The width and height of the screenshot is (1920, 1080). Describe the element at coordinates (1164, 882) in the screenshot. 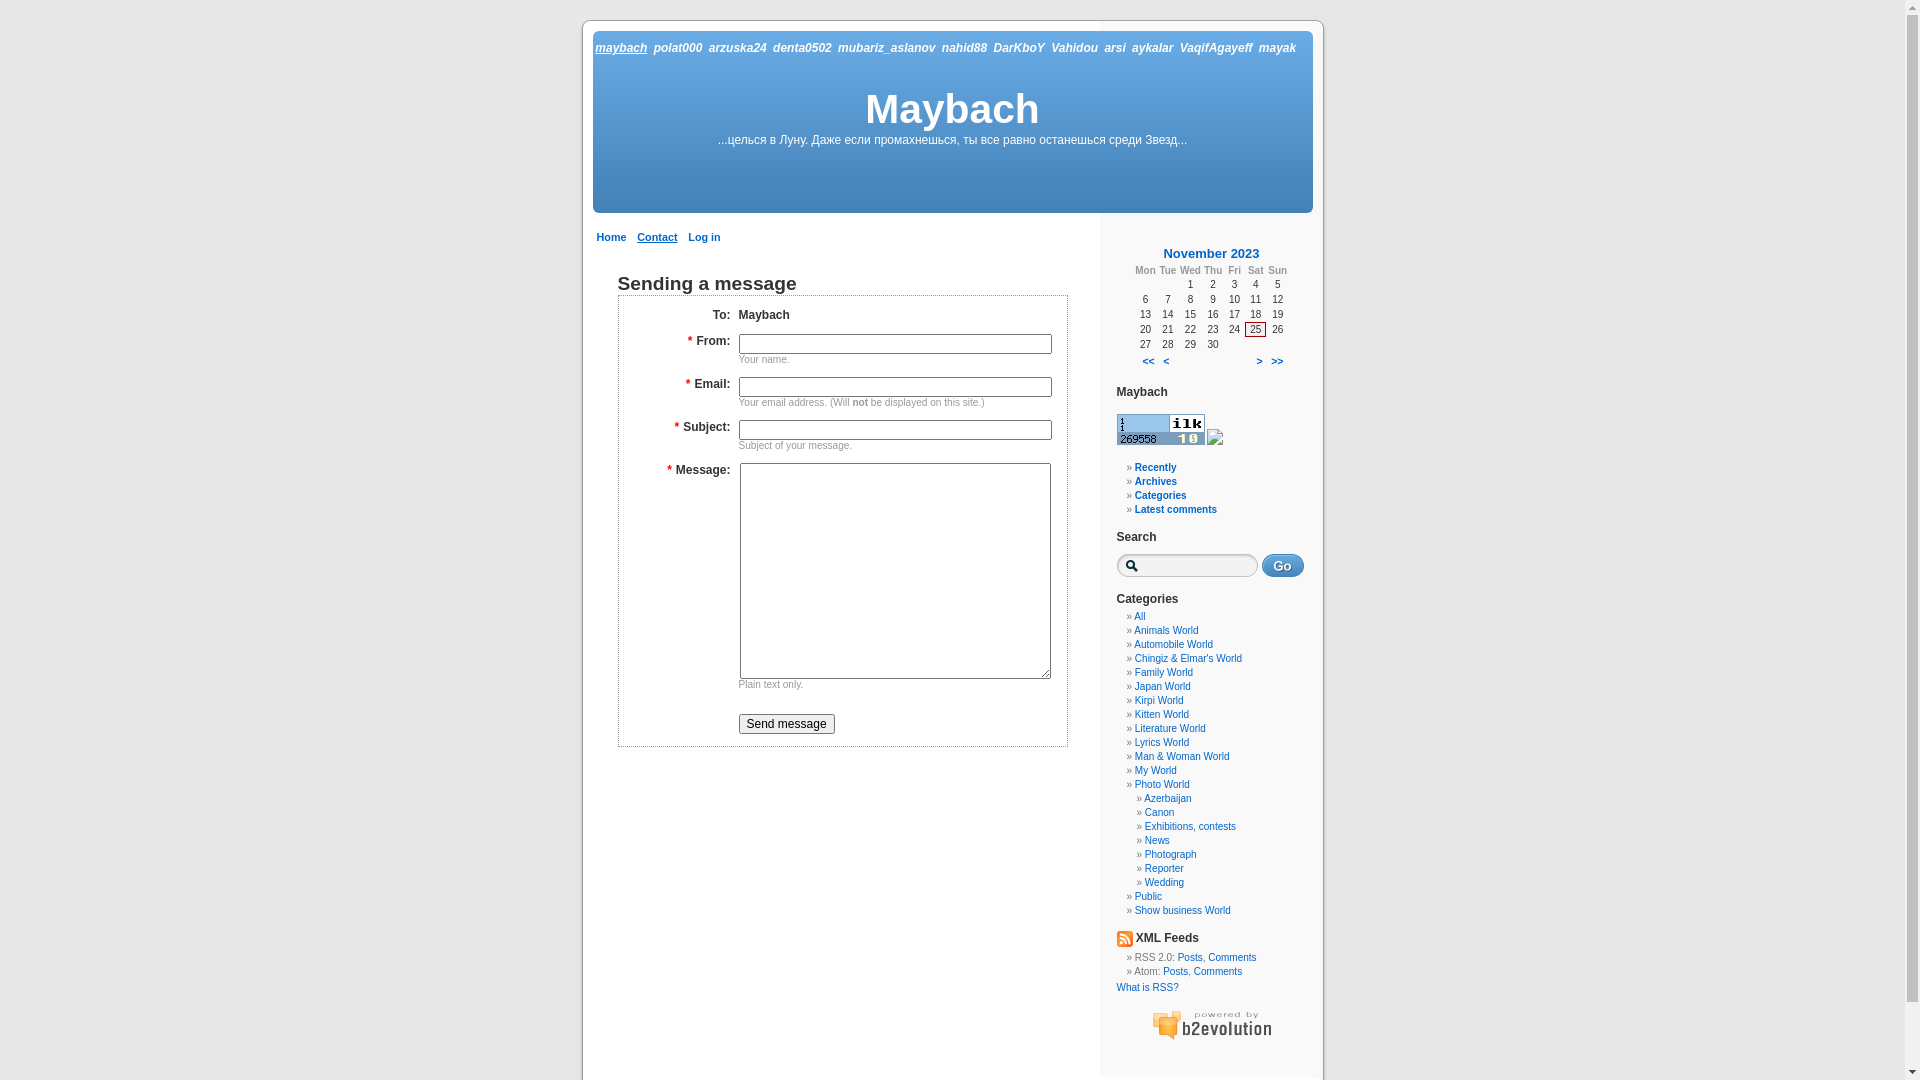

I see `Wedding` at that location.